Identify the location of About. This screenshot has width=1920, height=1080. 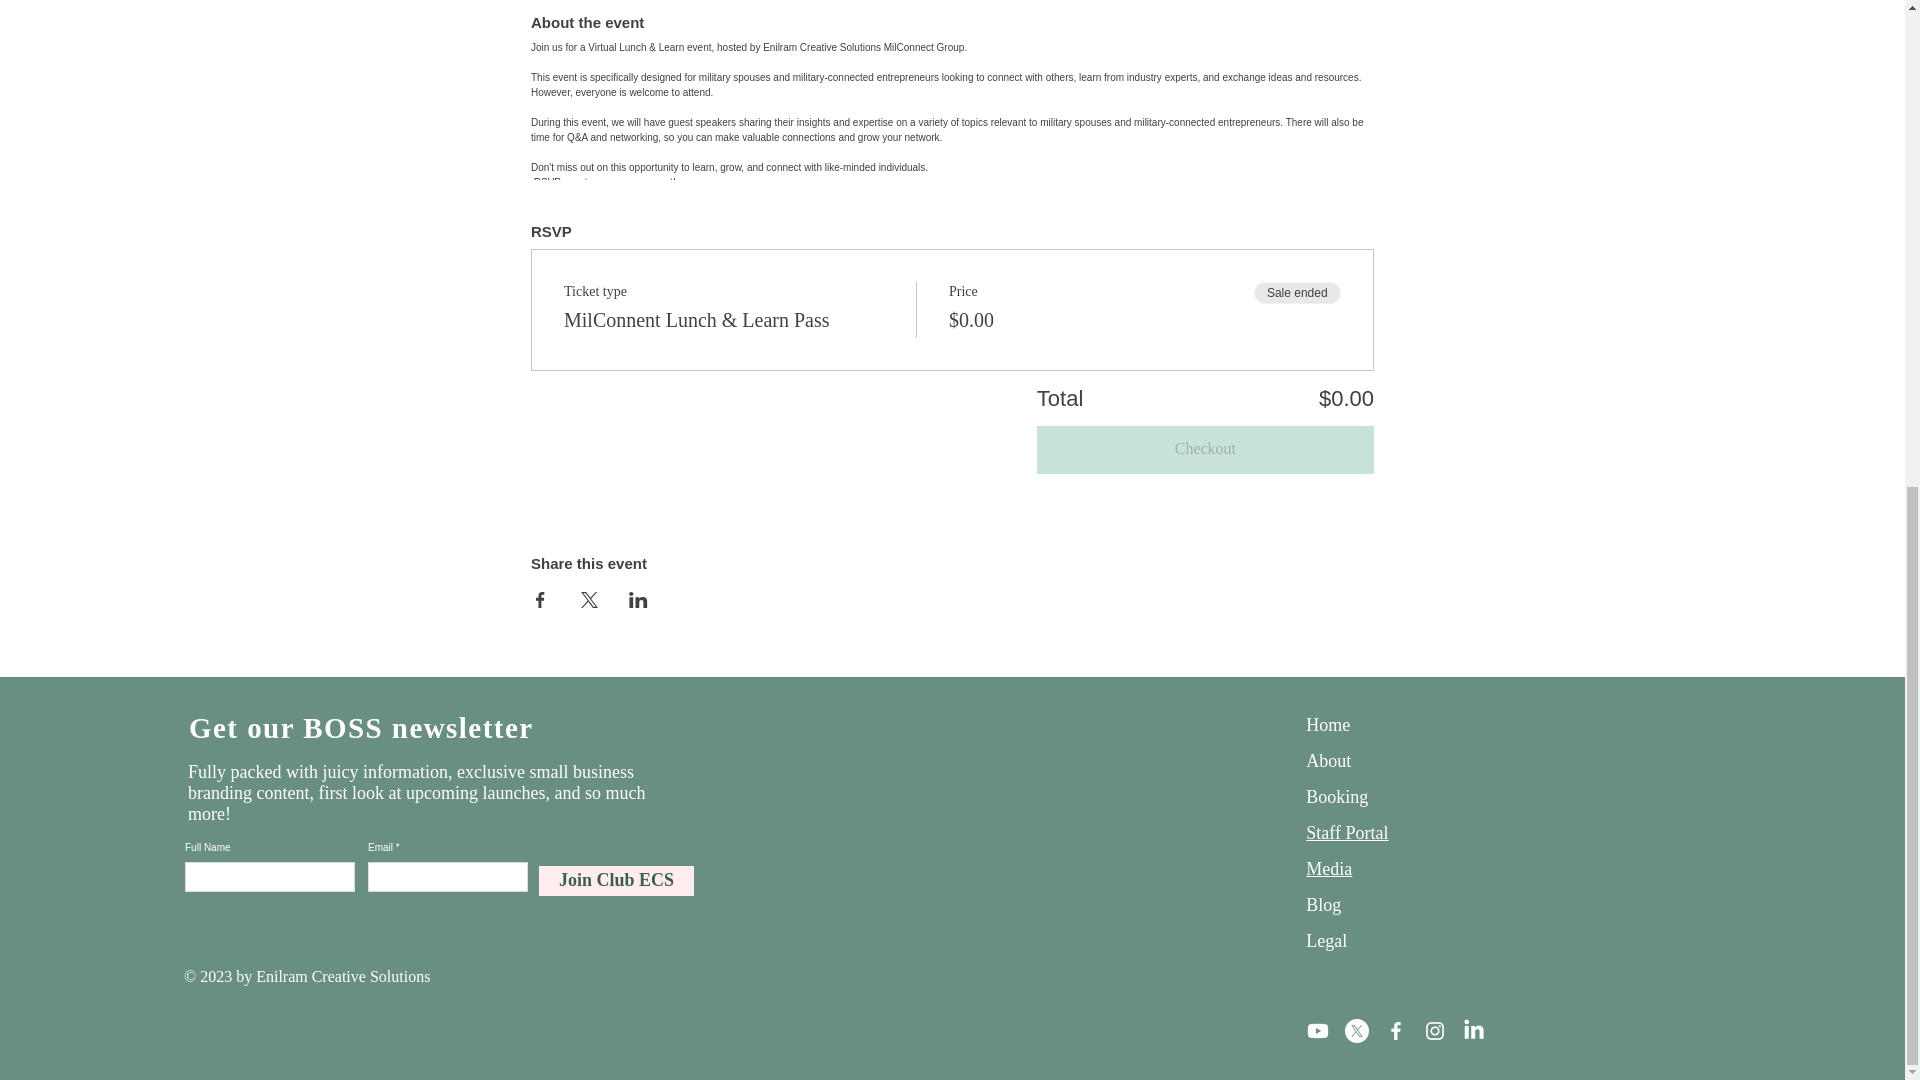
(1328, 760).